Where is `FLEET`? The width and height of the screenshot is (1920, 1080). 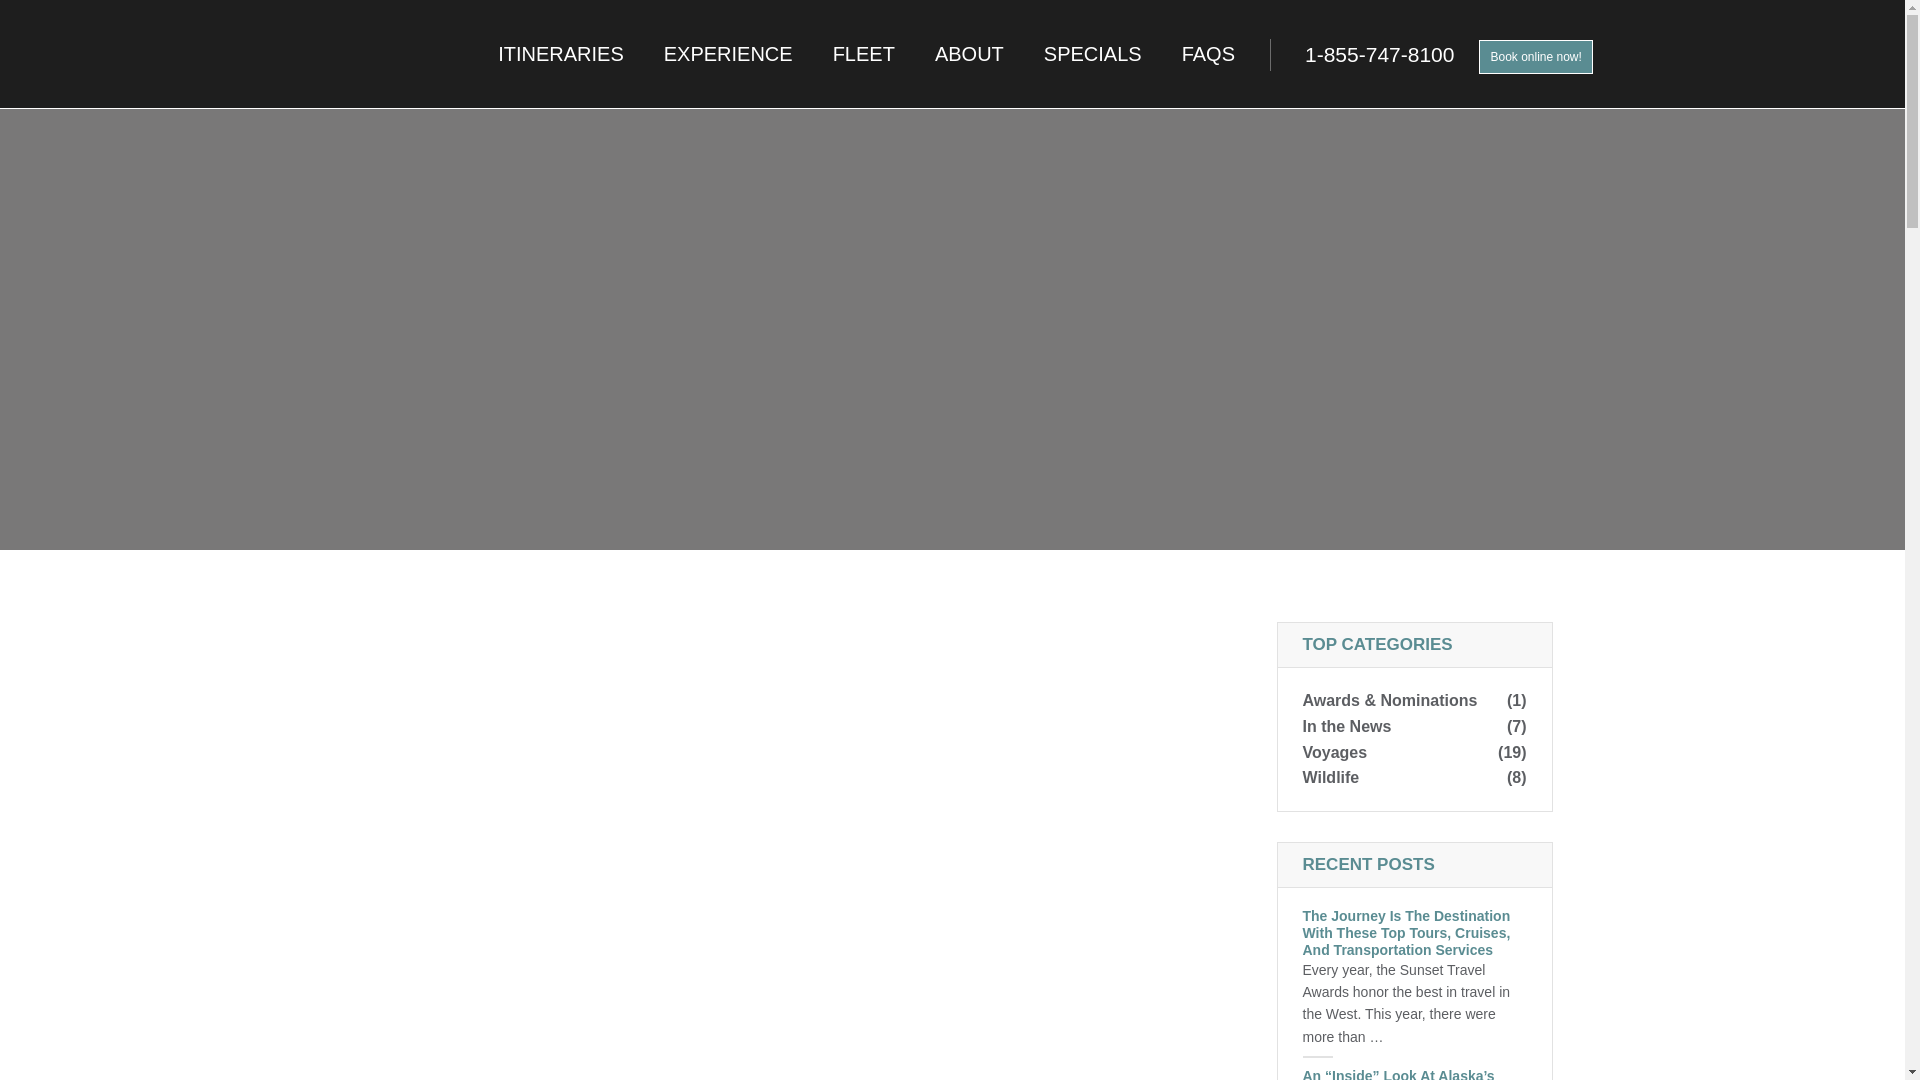
FLEET is located at coordinates (864, 54).